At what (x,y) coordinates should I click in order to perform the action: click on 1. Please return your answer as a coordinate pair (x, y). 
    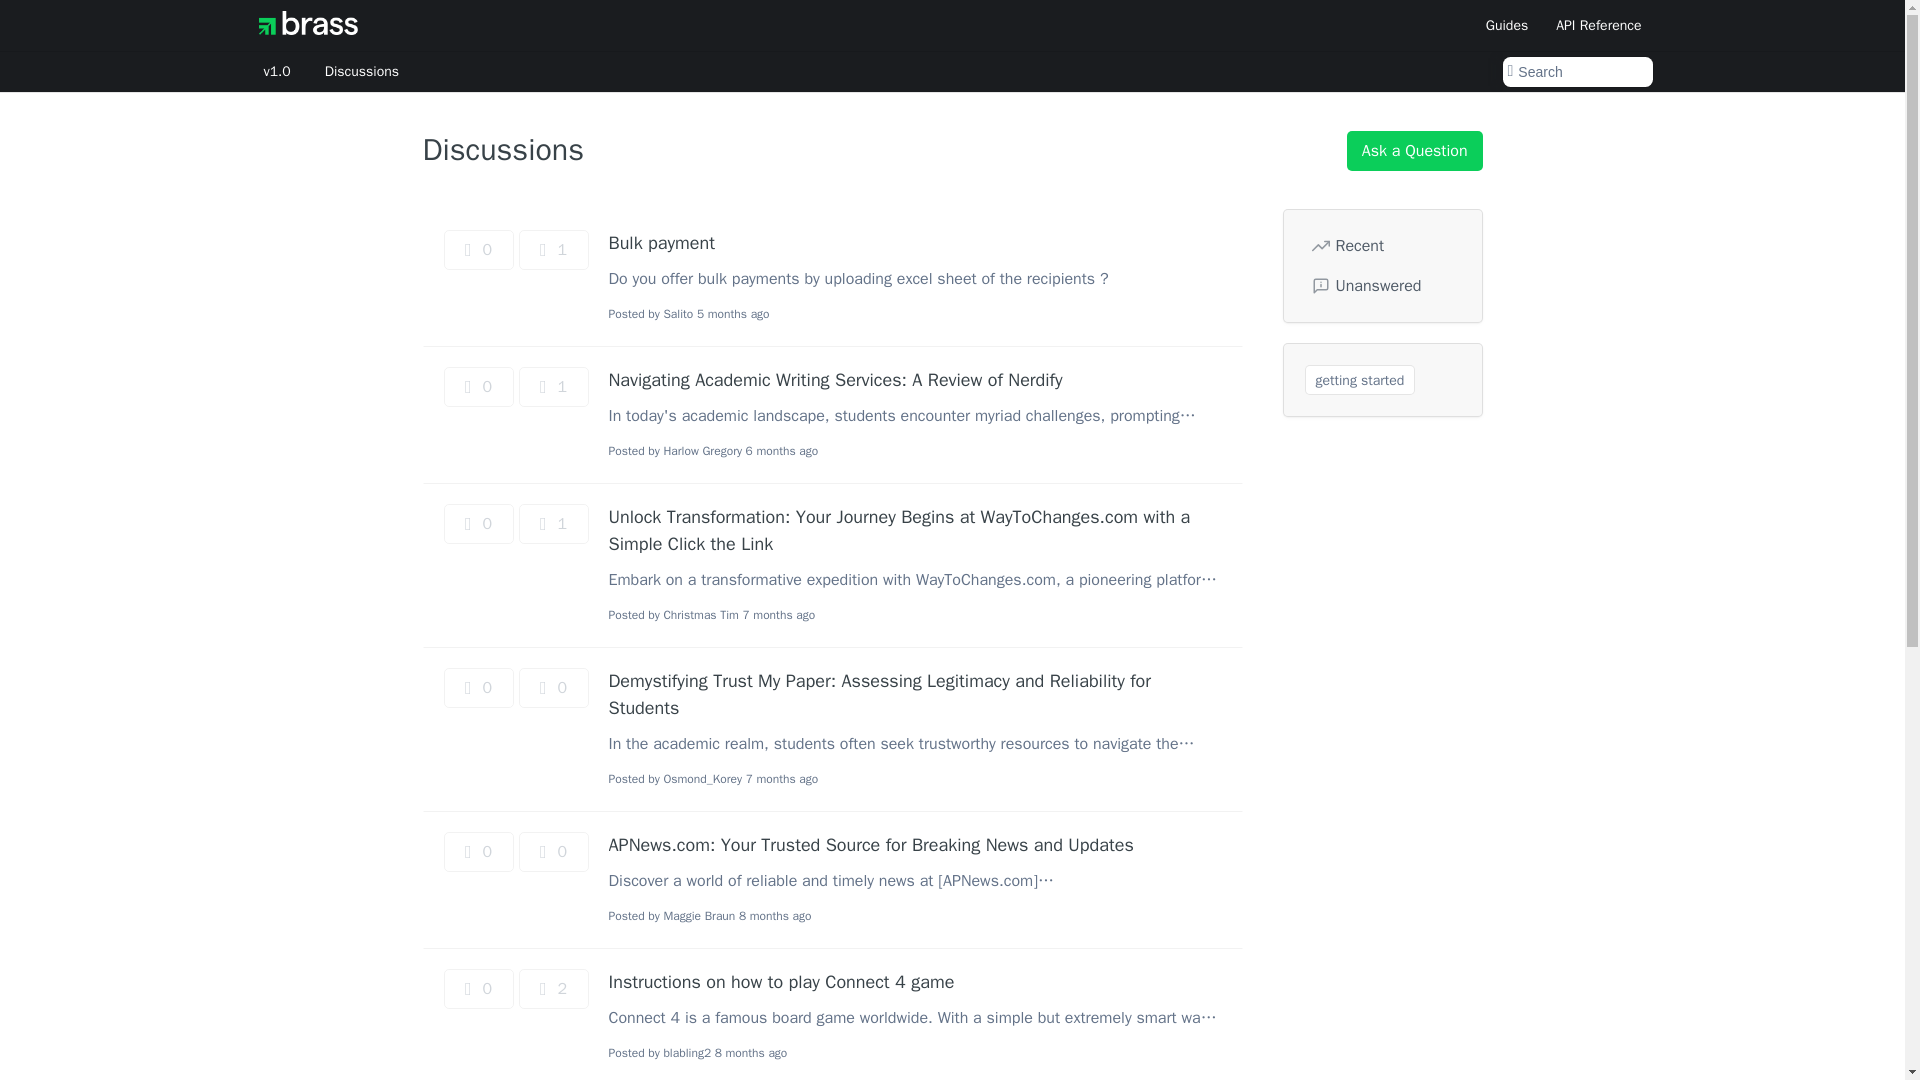
    Looking at the image, I should click on (552, 250).